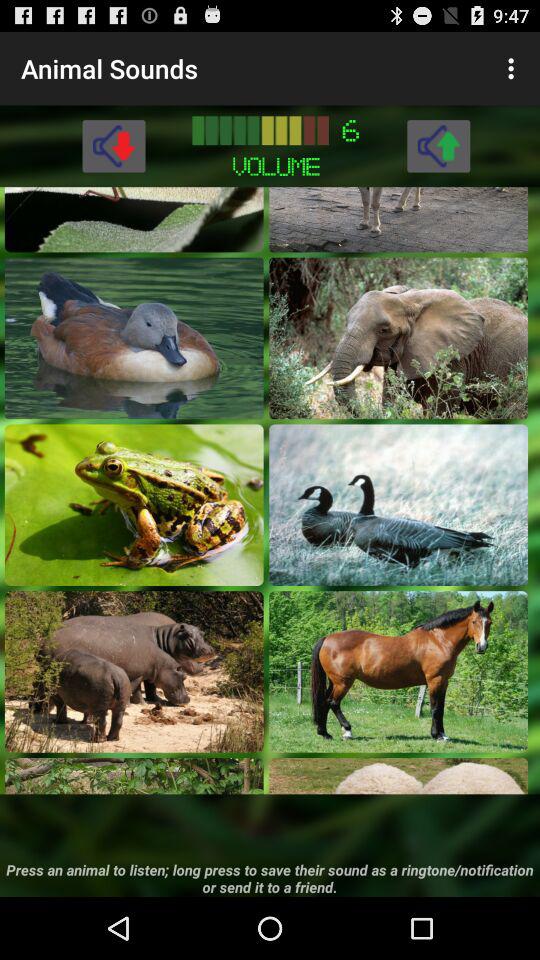  I want to click on open picture, so click(134, 338).